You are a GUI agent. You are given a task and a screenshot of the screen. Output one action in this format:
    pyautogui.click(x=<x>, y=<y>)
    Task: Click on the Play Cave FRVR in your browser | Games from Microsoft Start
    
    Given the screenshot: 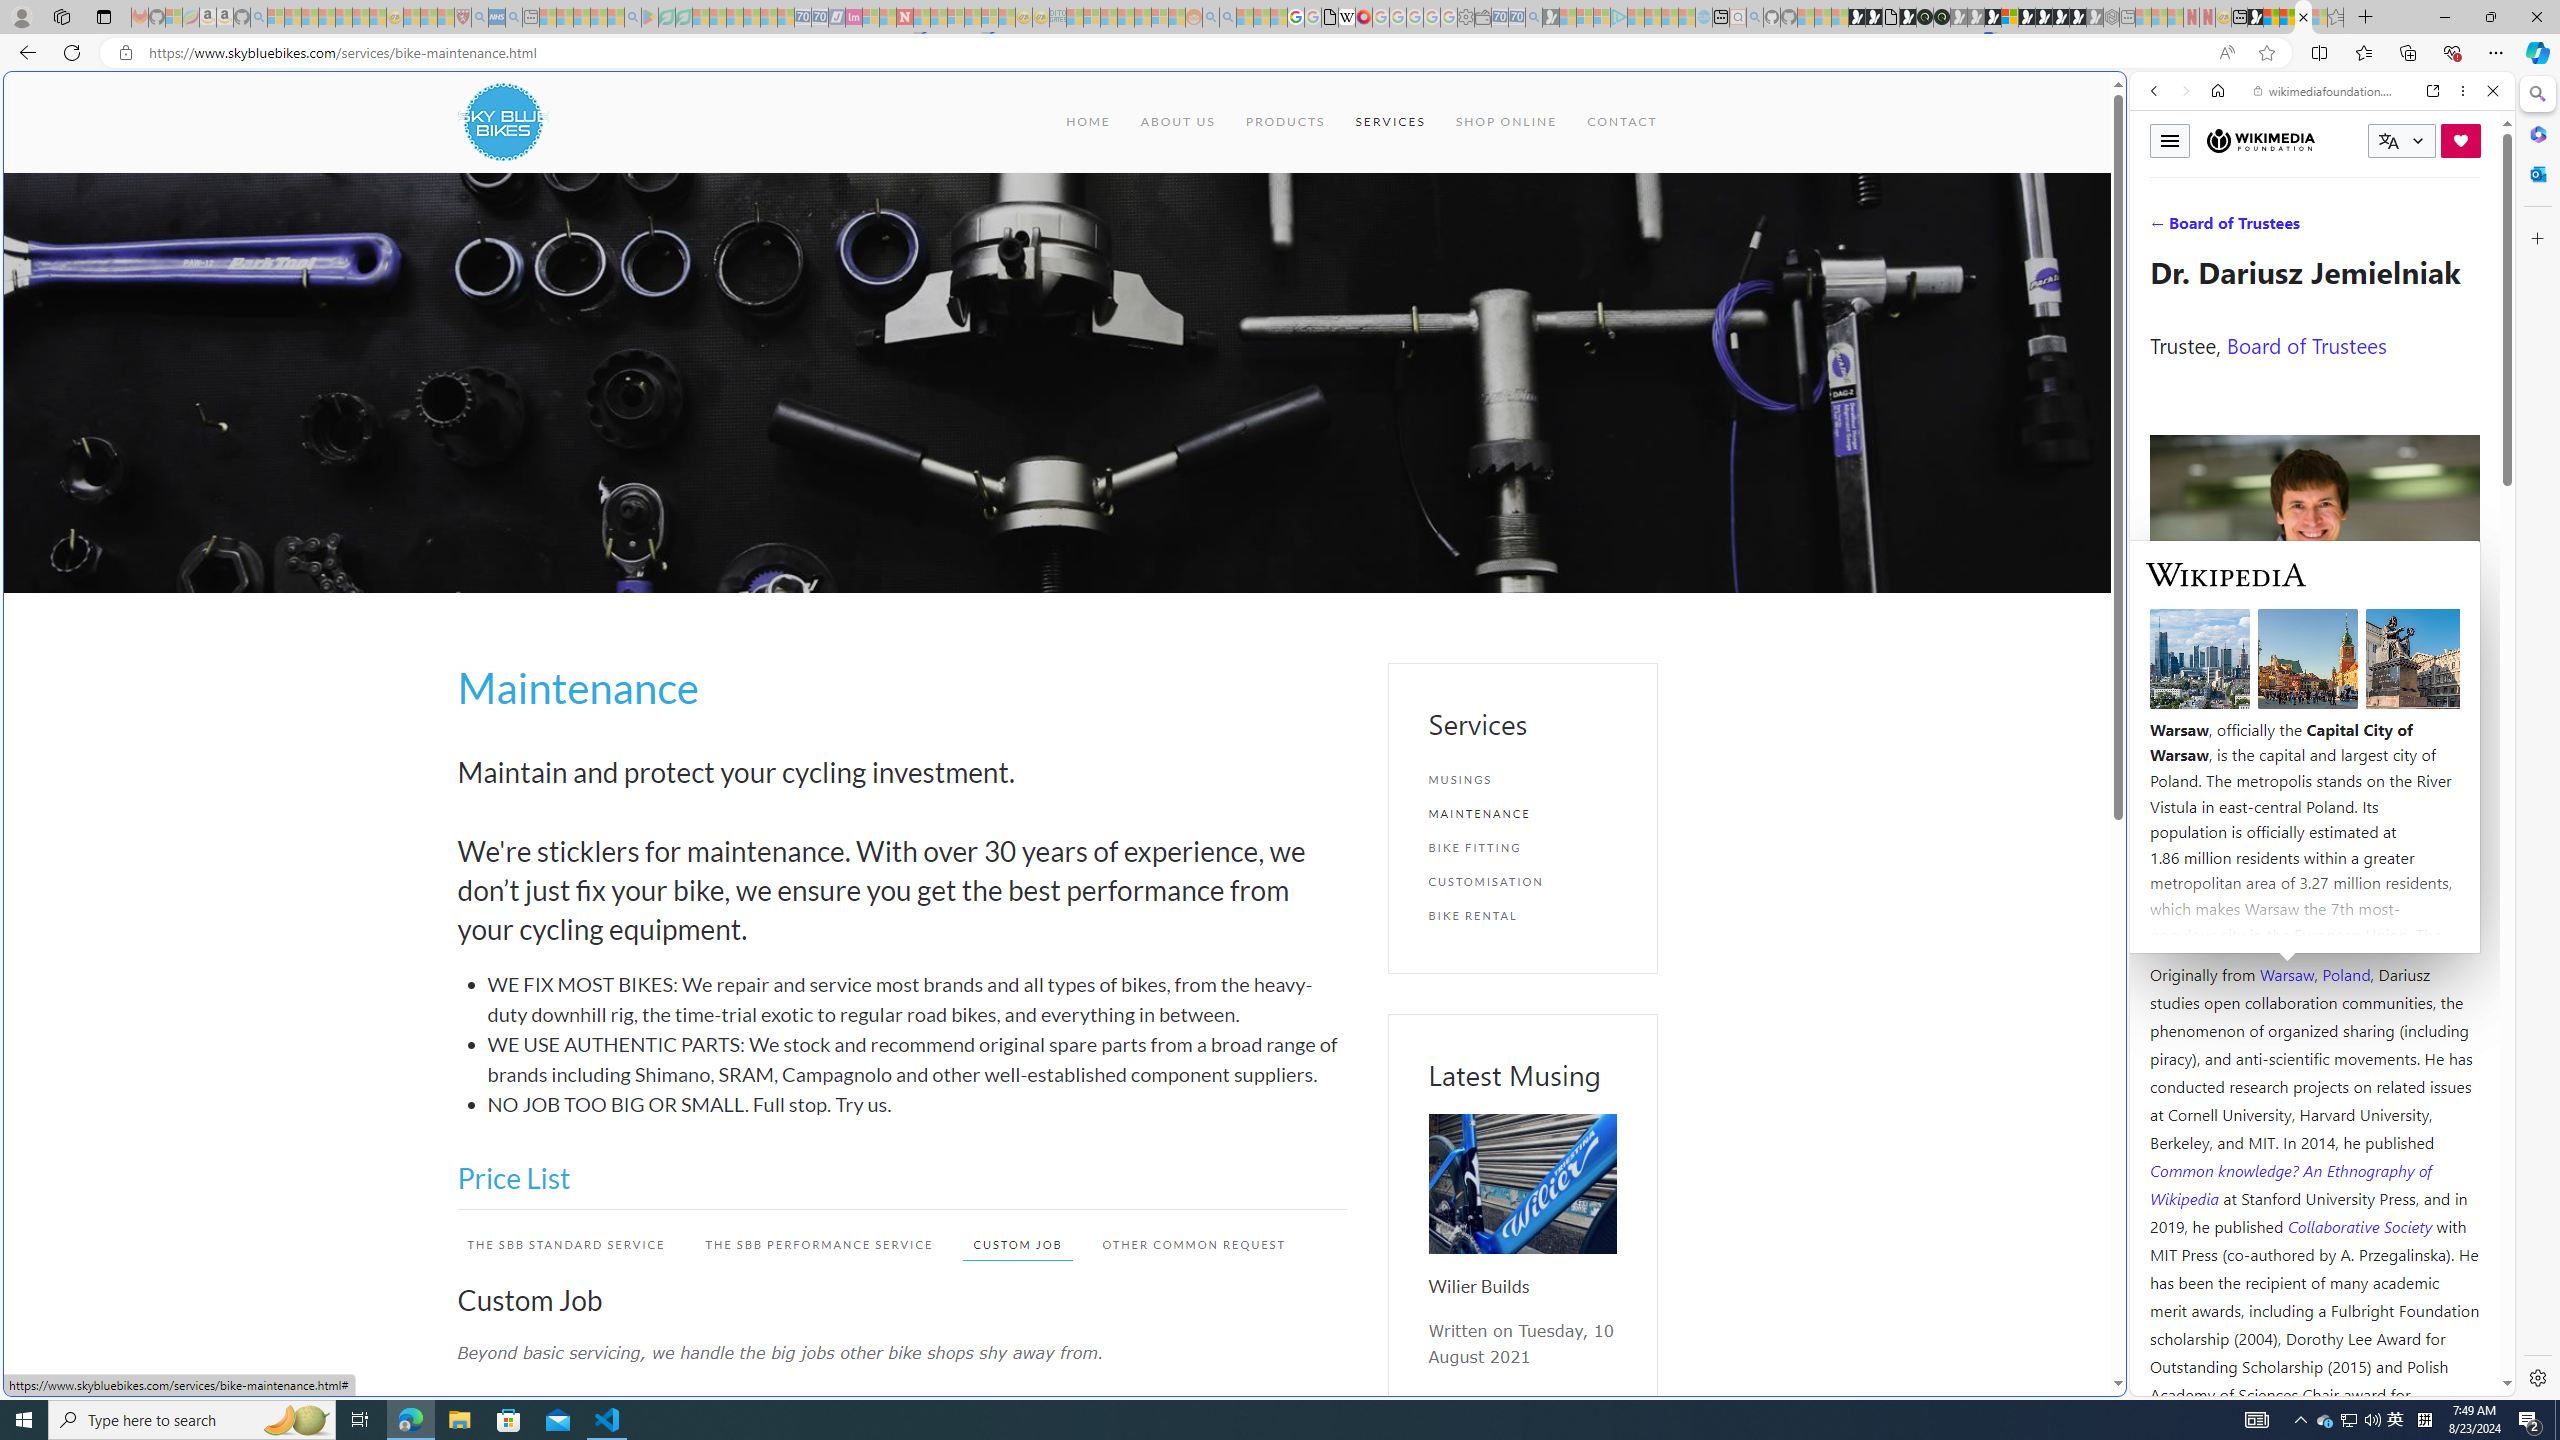 What is the action you would take?
    pyautogui.click(x=1622, y=426)
    